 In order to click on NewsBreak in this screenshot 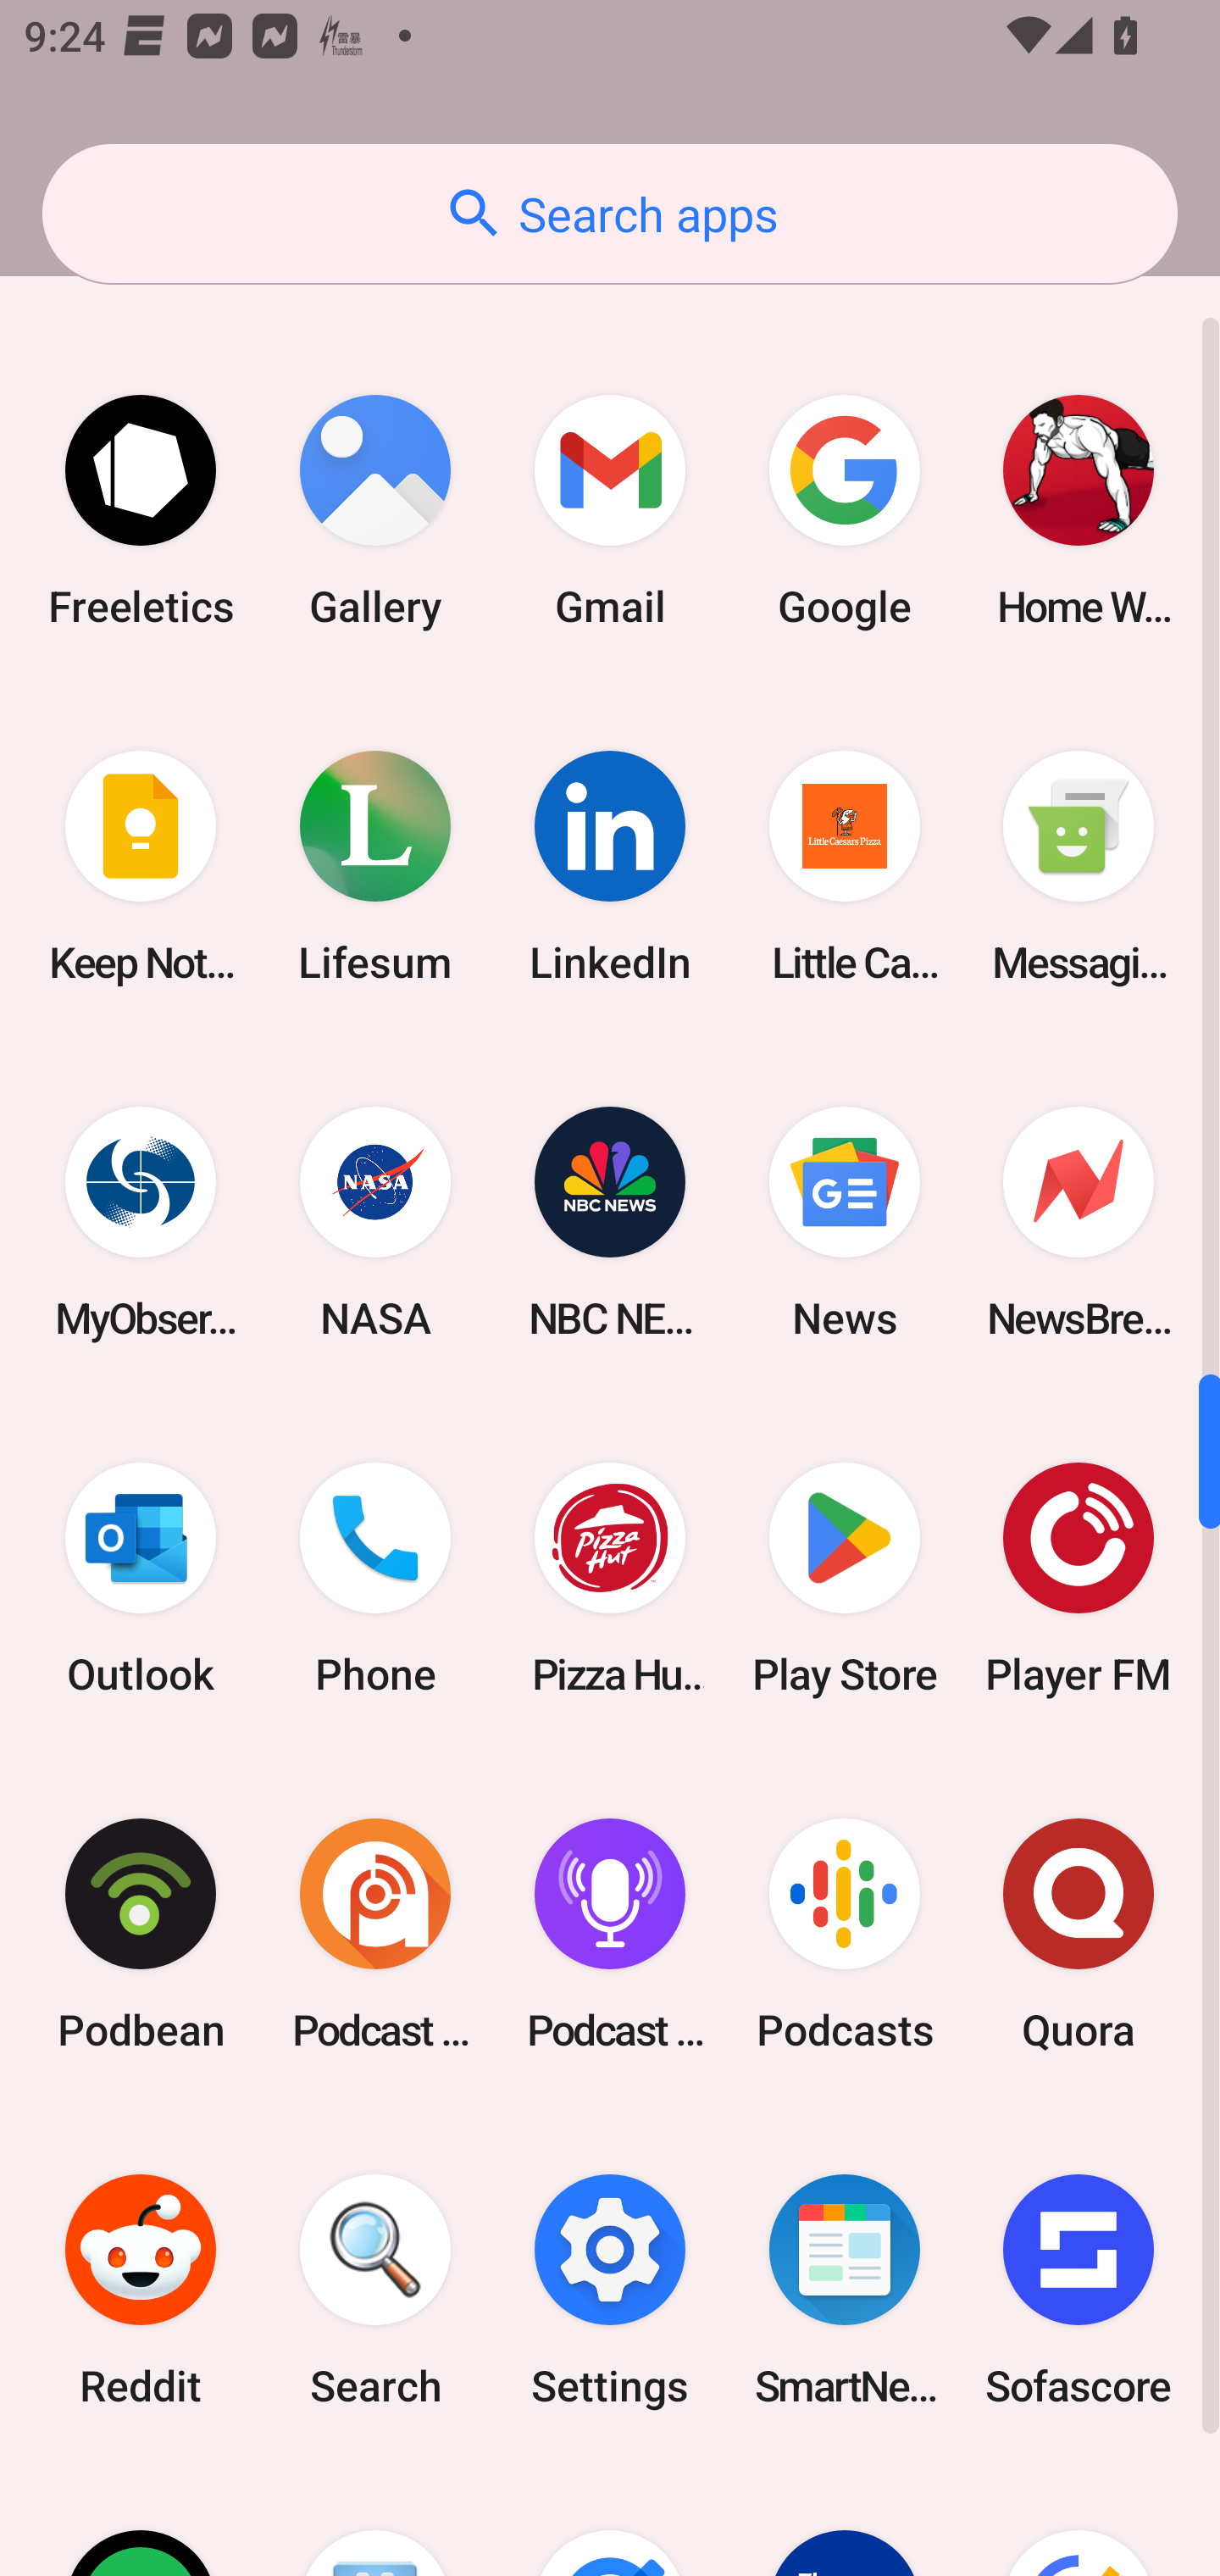, I will do `click(1079, 1224)`.